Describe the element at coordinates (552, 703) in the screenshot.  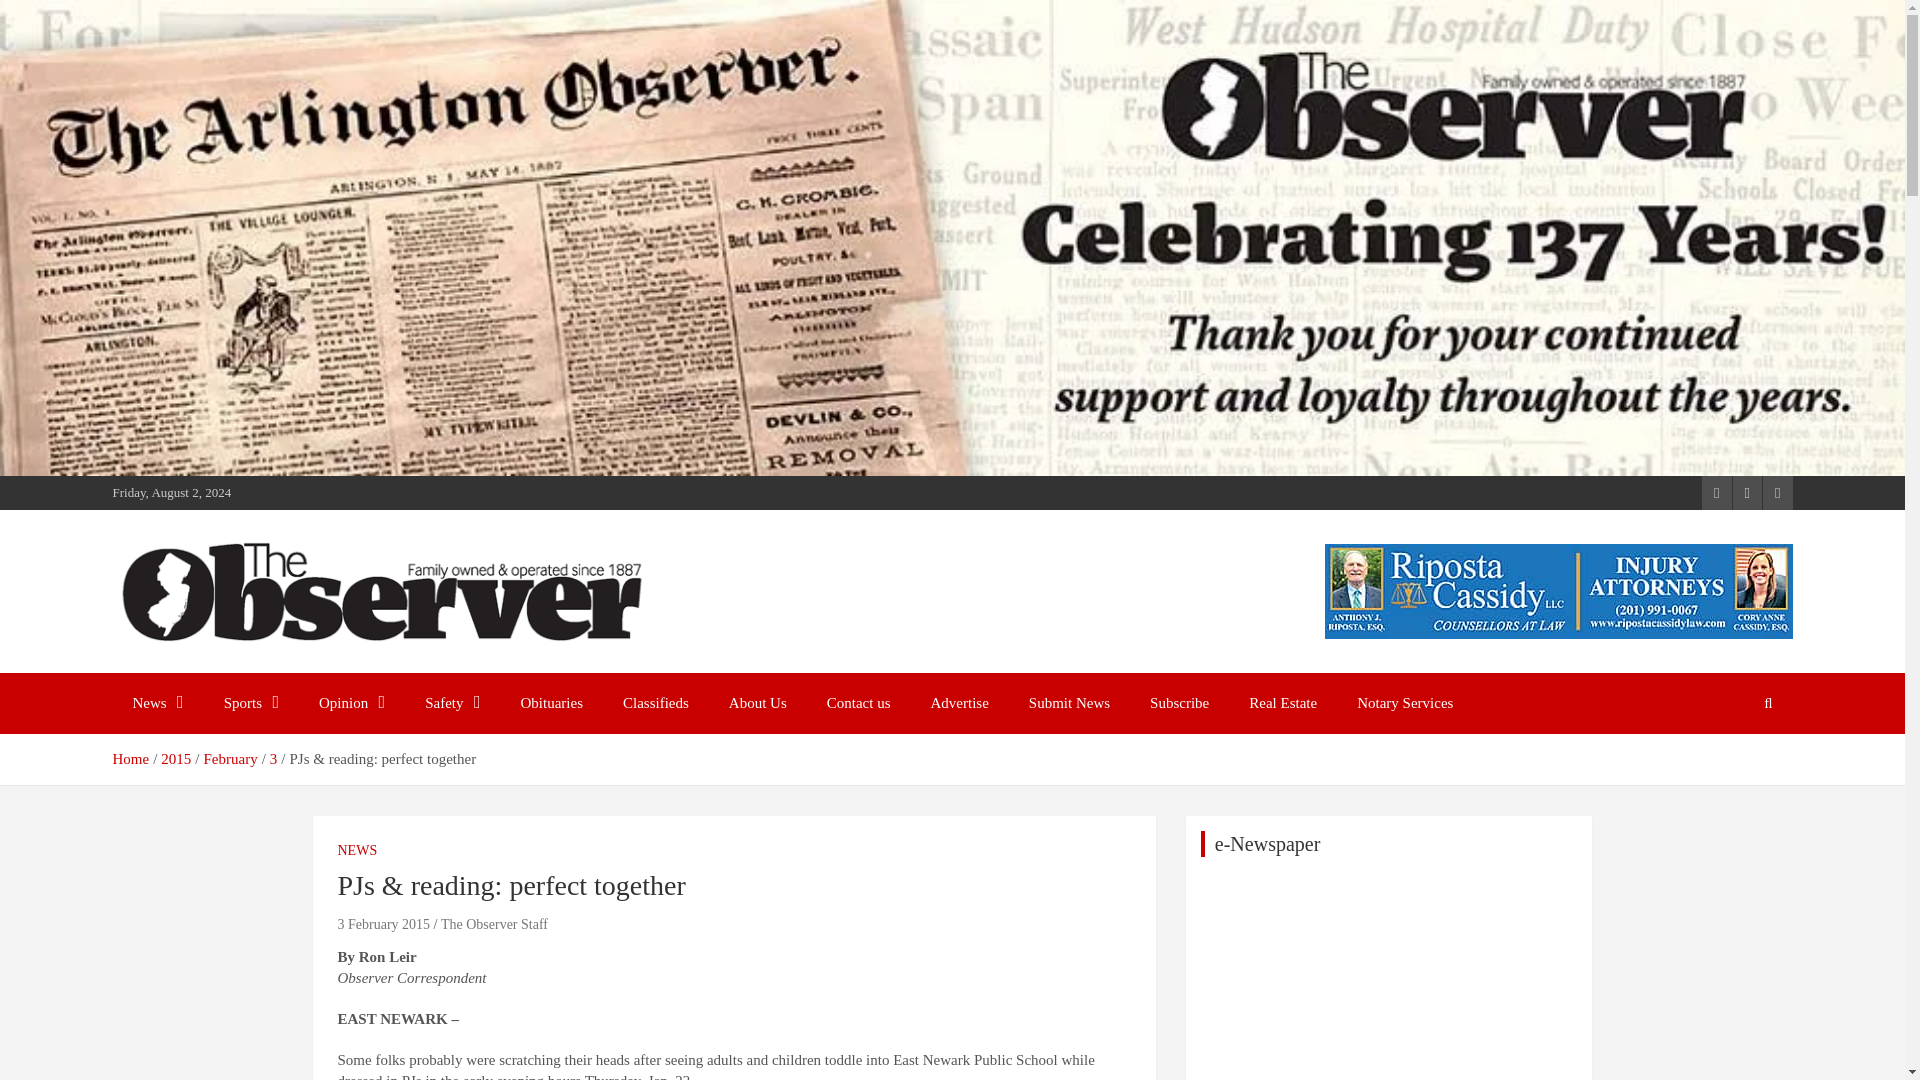
I see `Obituaries` at that location.